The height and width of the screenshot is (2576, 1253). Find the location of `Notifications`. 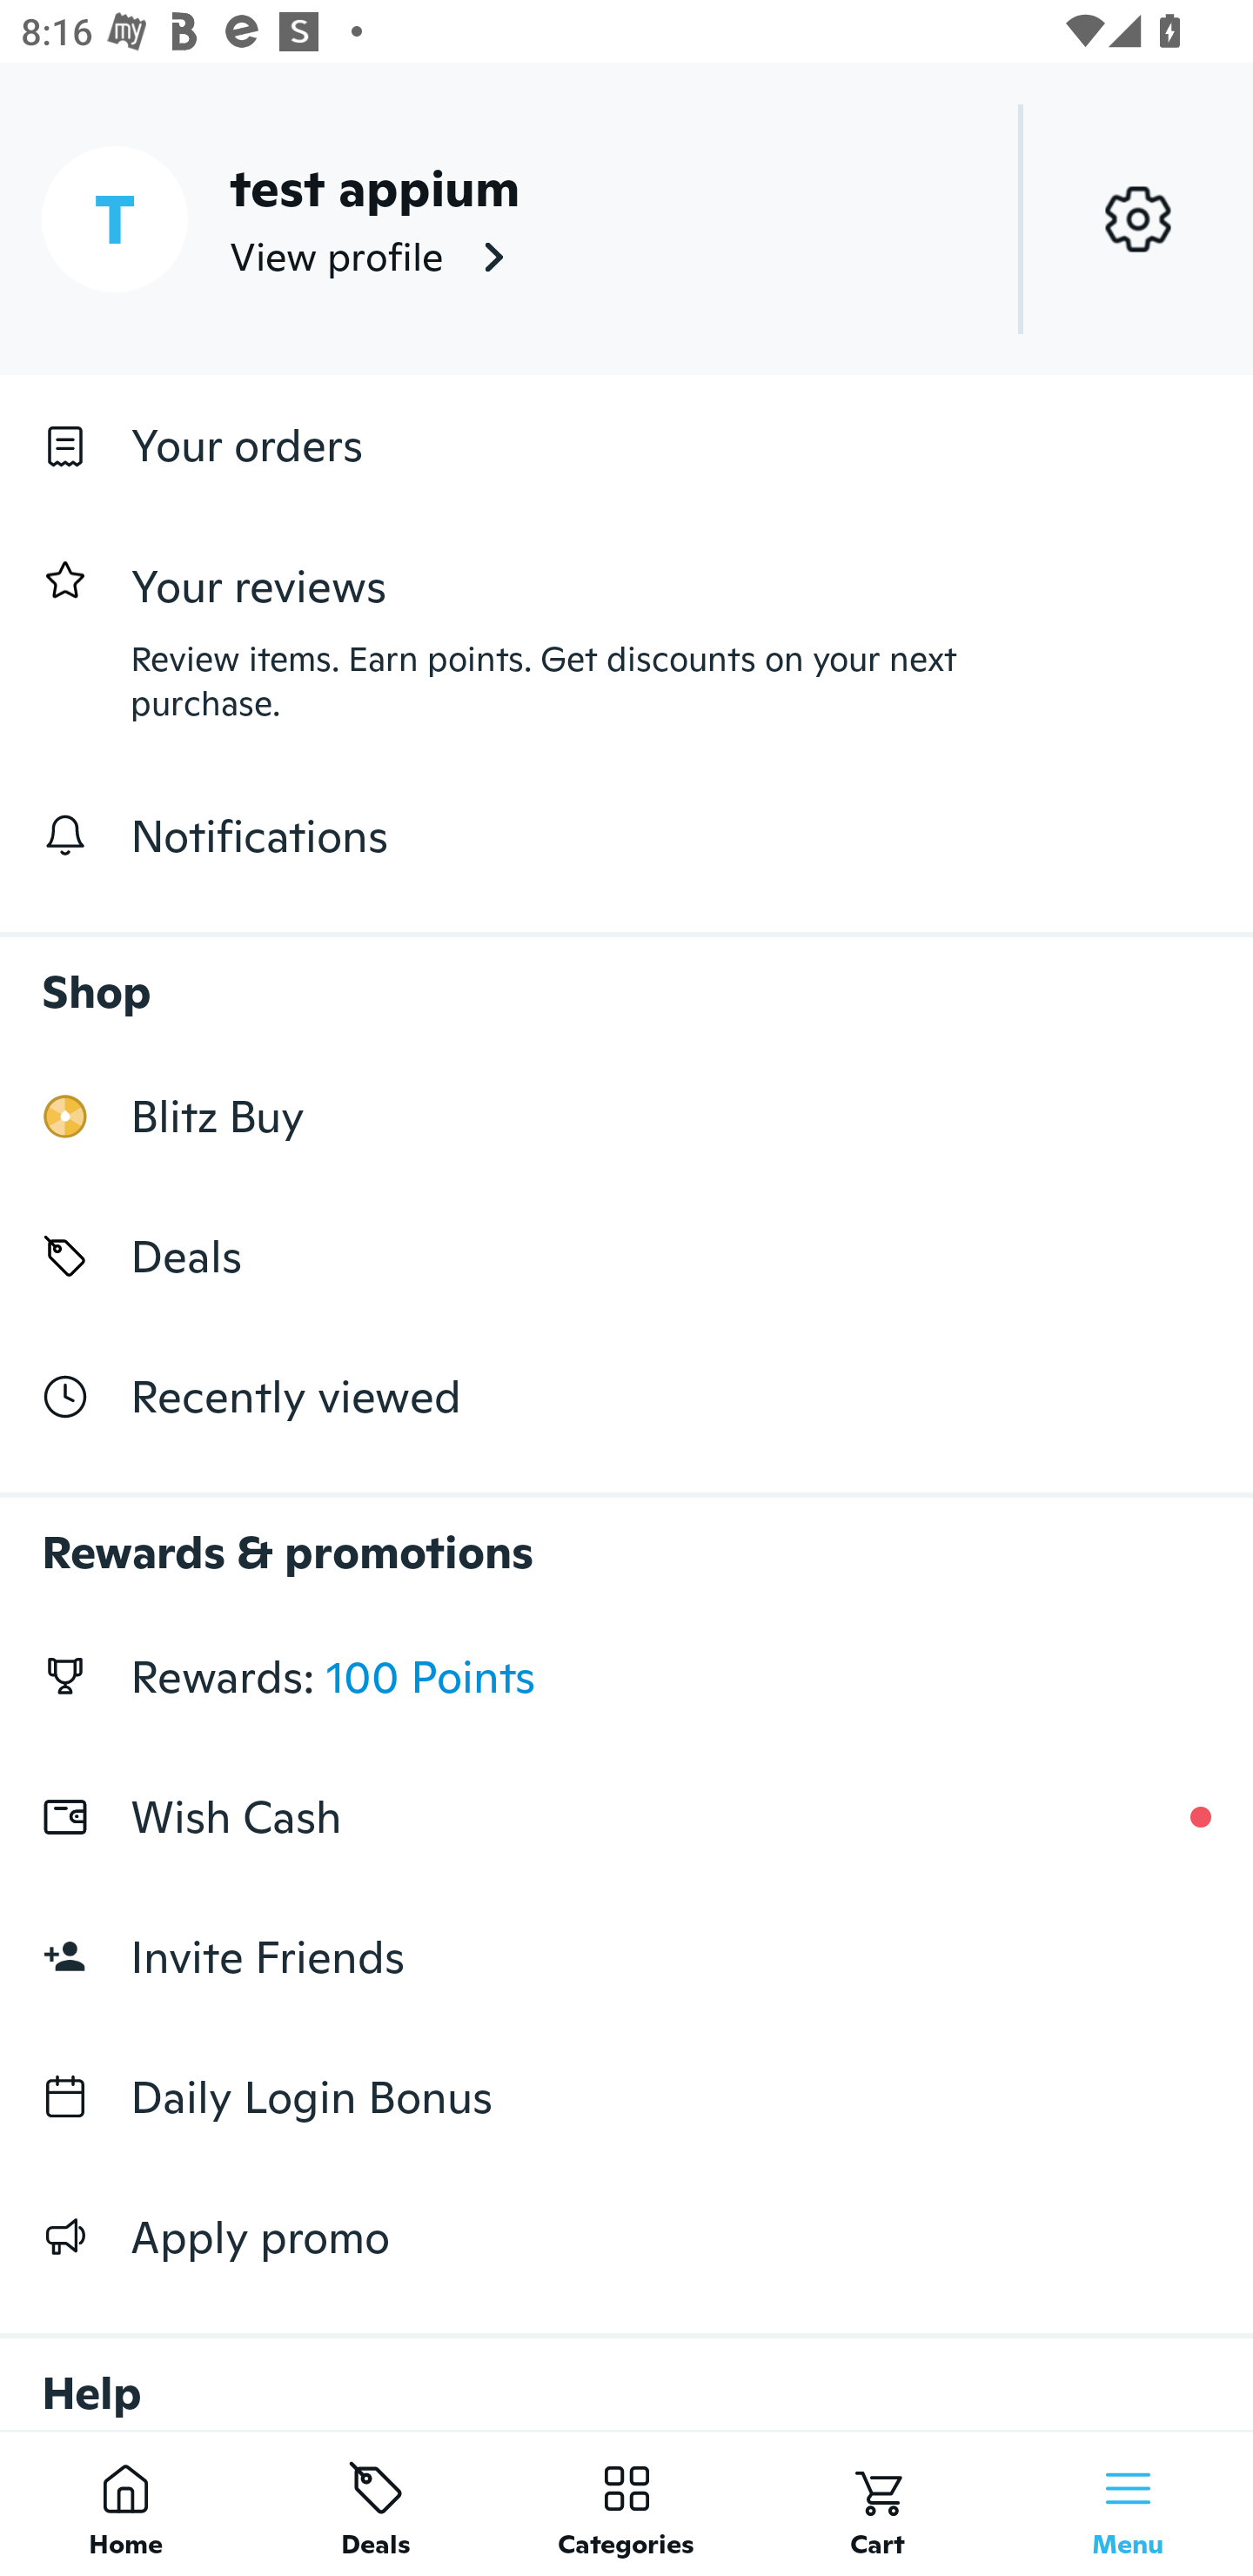

Notifications is located at coordinates (626, 835).